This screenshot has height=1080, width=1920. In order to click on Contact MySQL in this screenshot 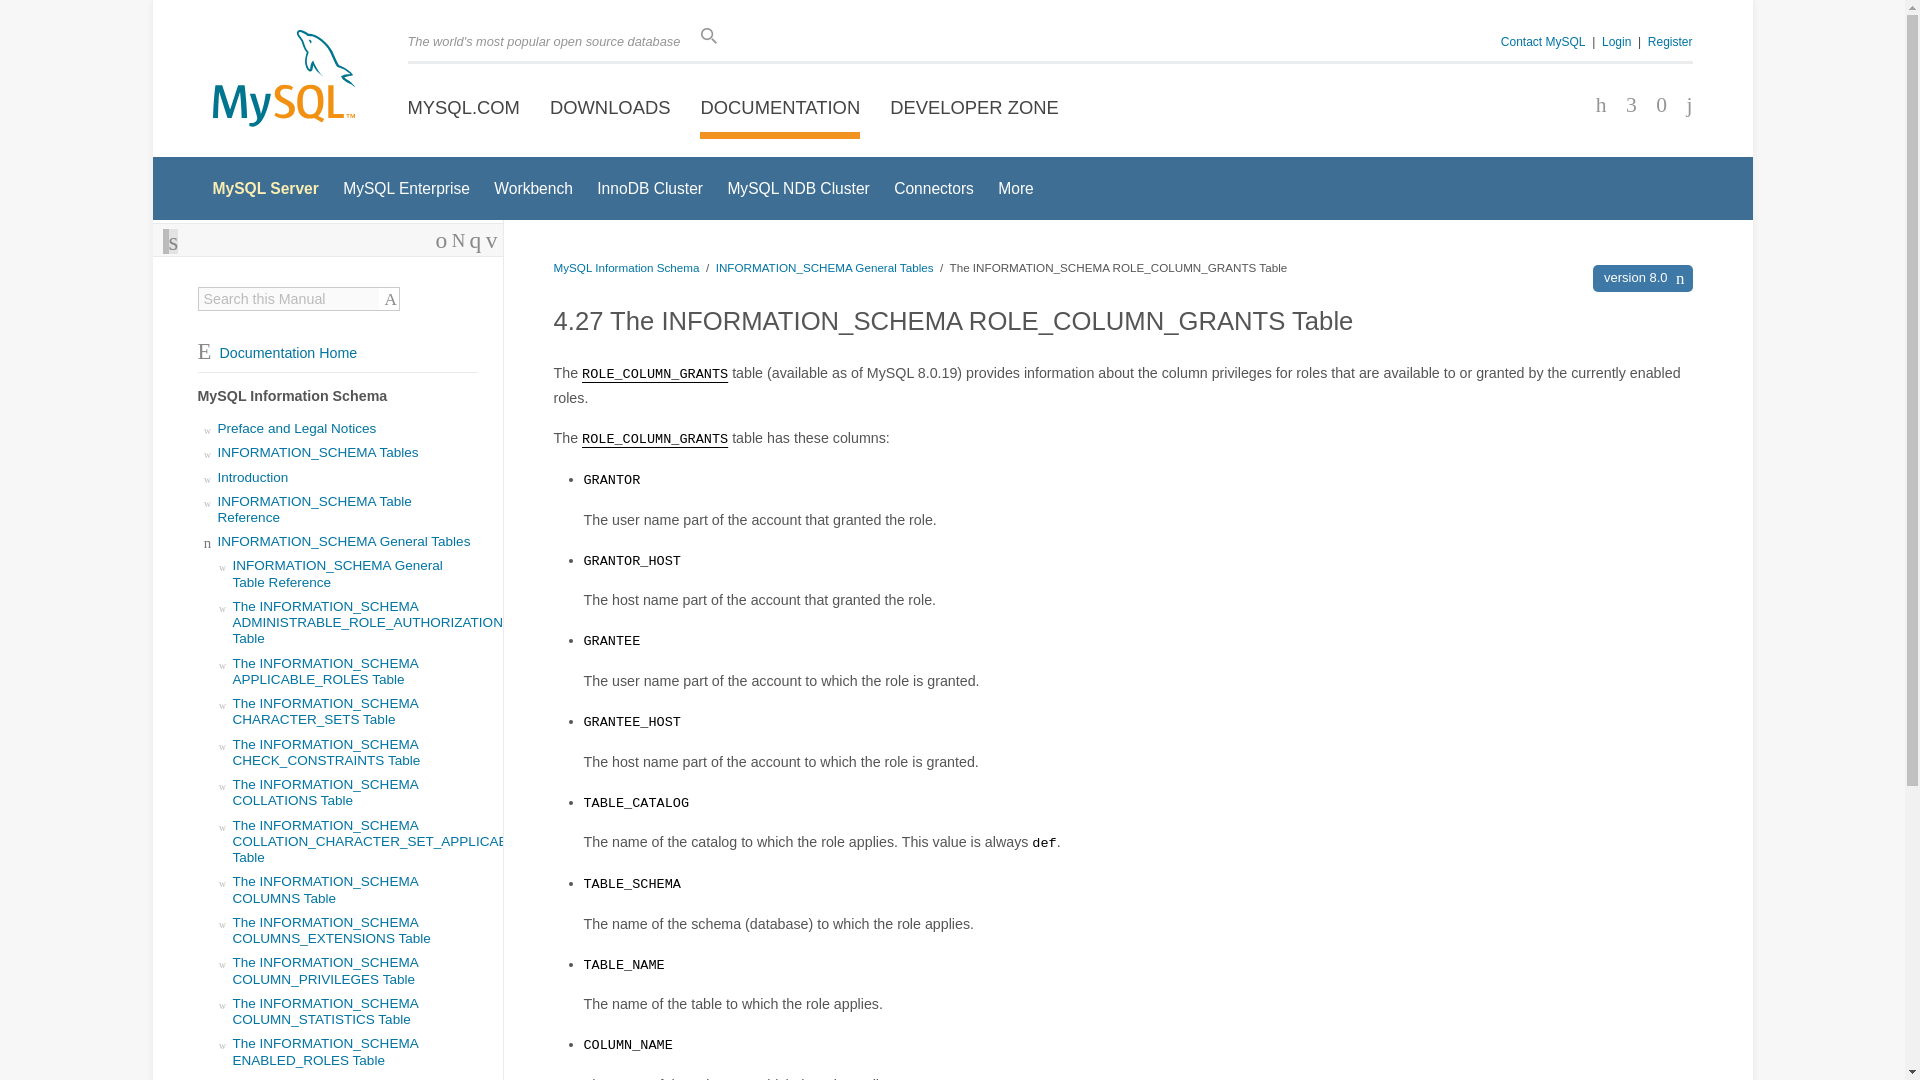, I will do `click(1543, 41)`.